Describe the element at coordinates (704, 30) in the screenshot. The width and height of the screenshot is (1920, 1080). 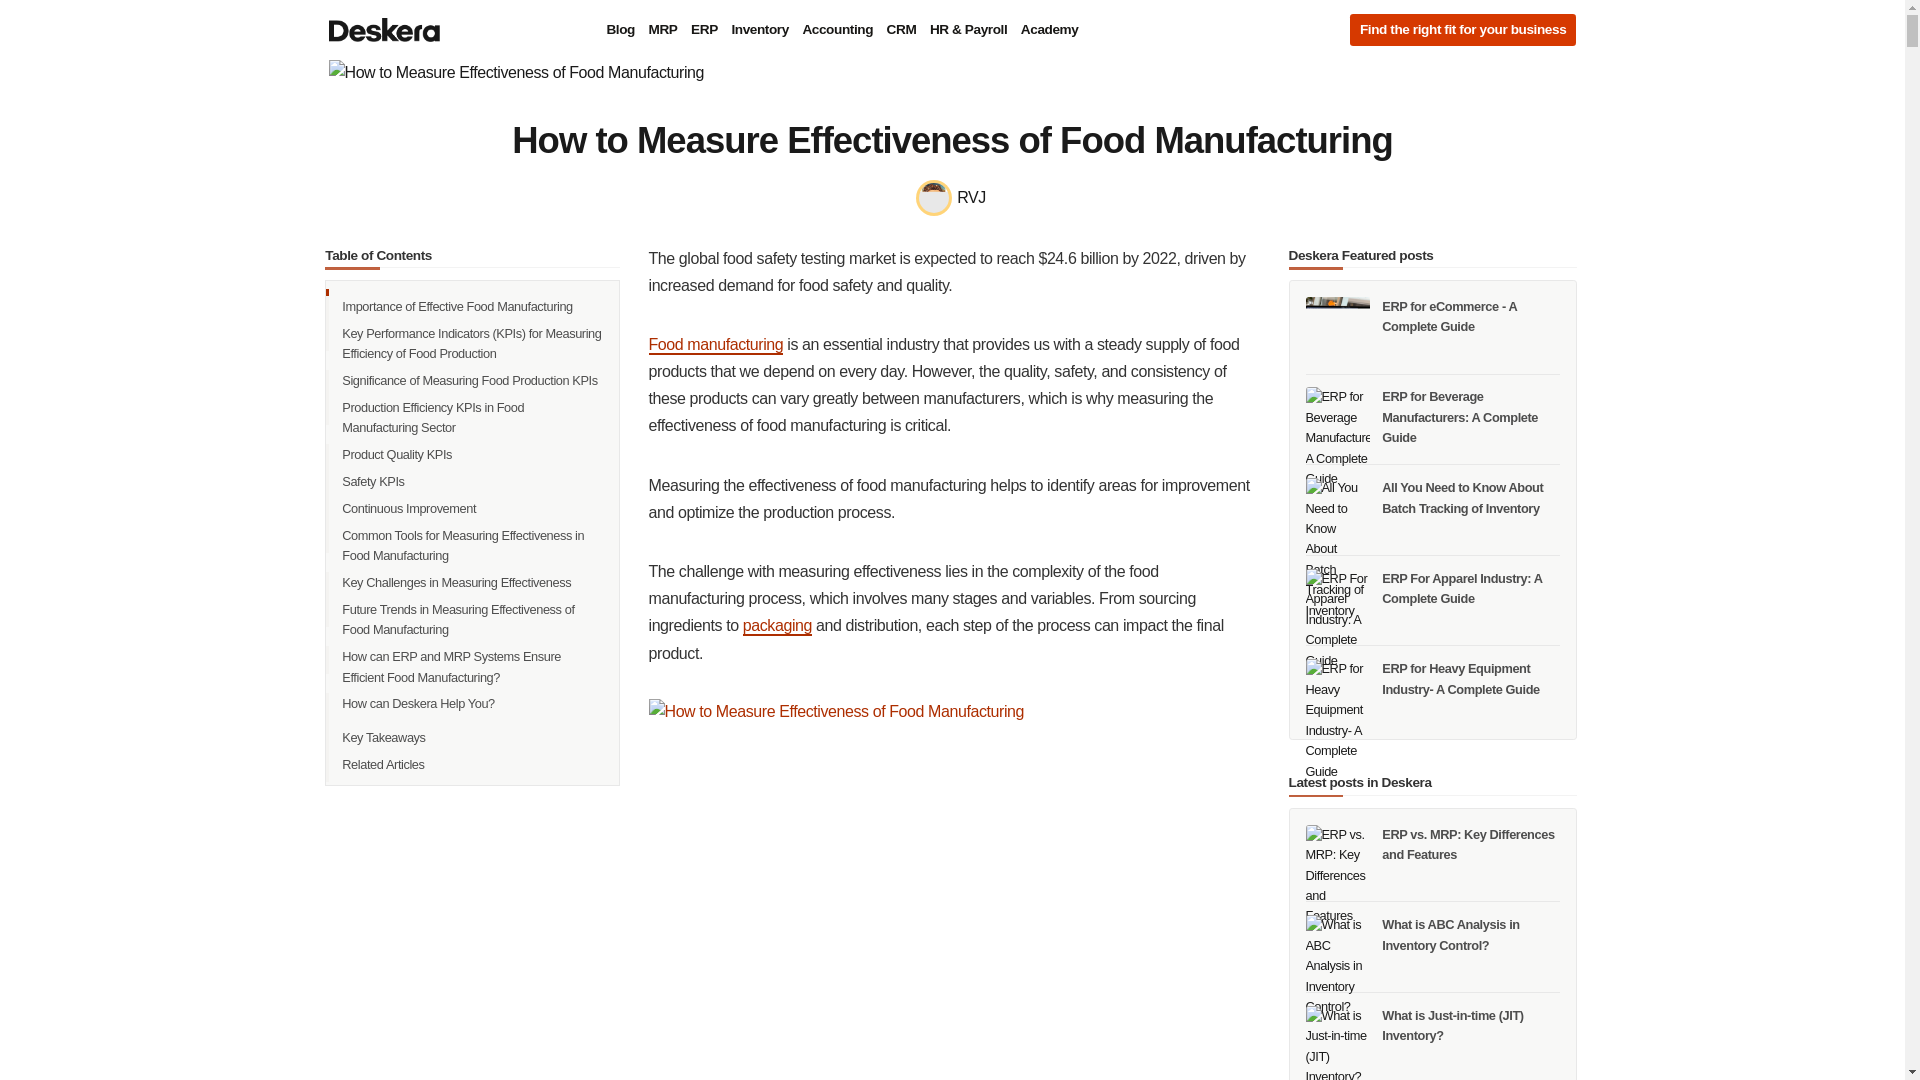
I see `ERP` at that location.